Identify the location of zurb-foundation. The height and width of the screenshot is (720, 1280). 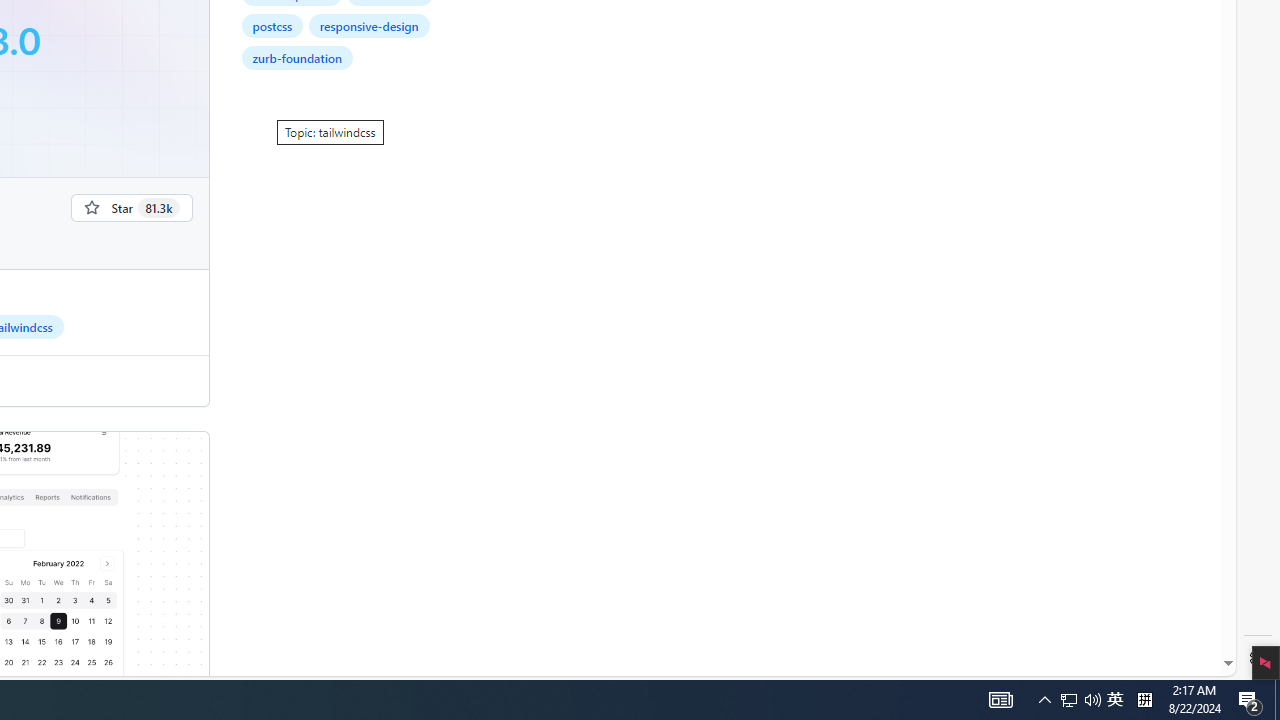
(297, 58).